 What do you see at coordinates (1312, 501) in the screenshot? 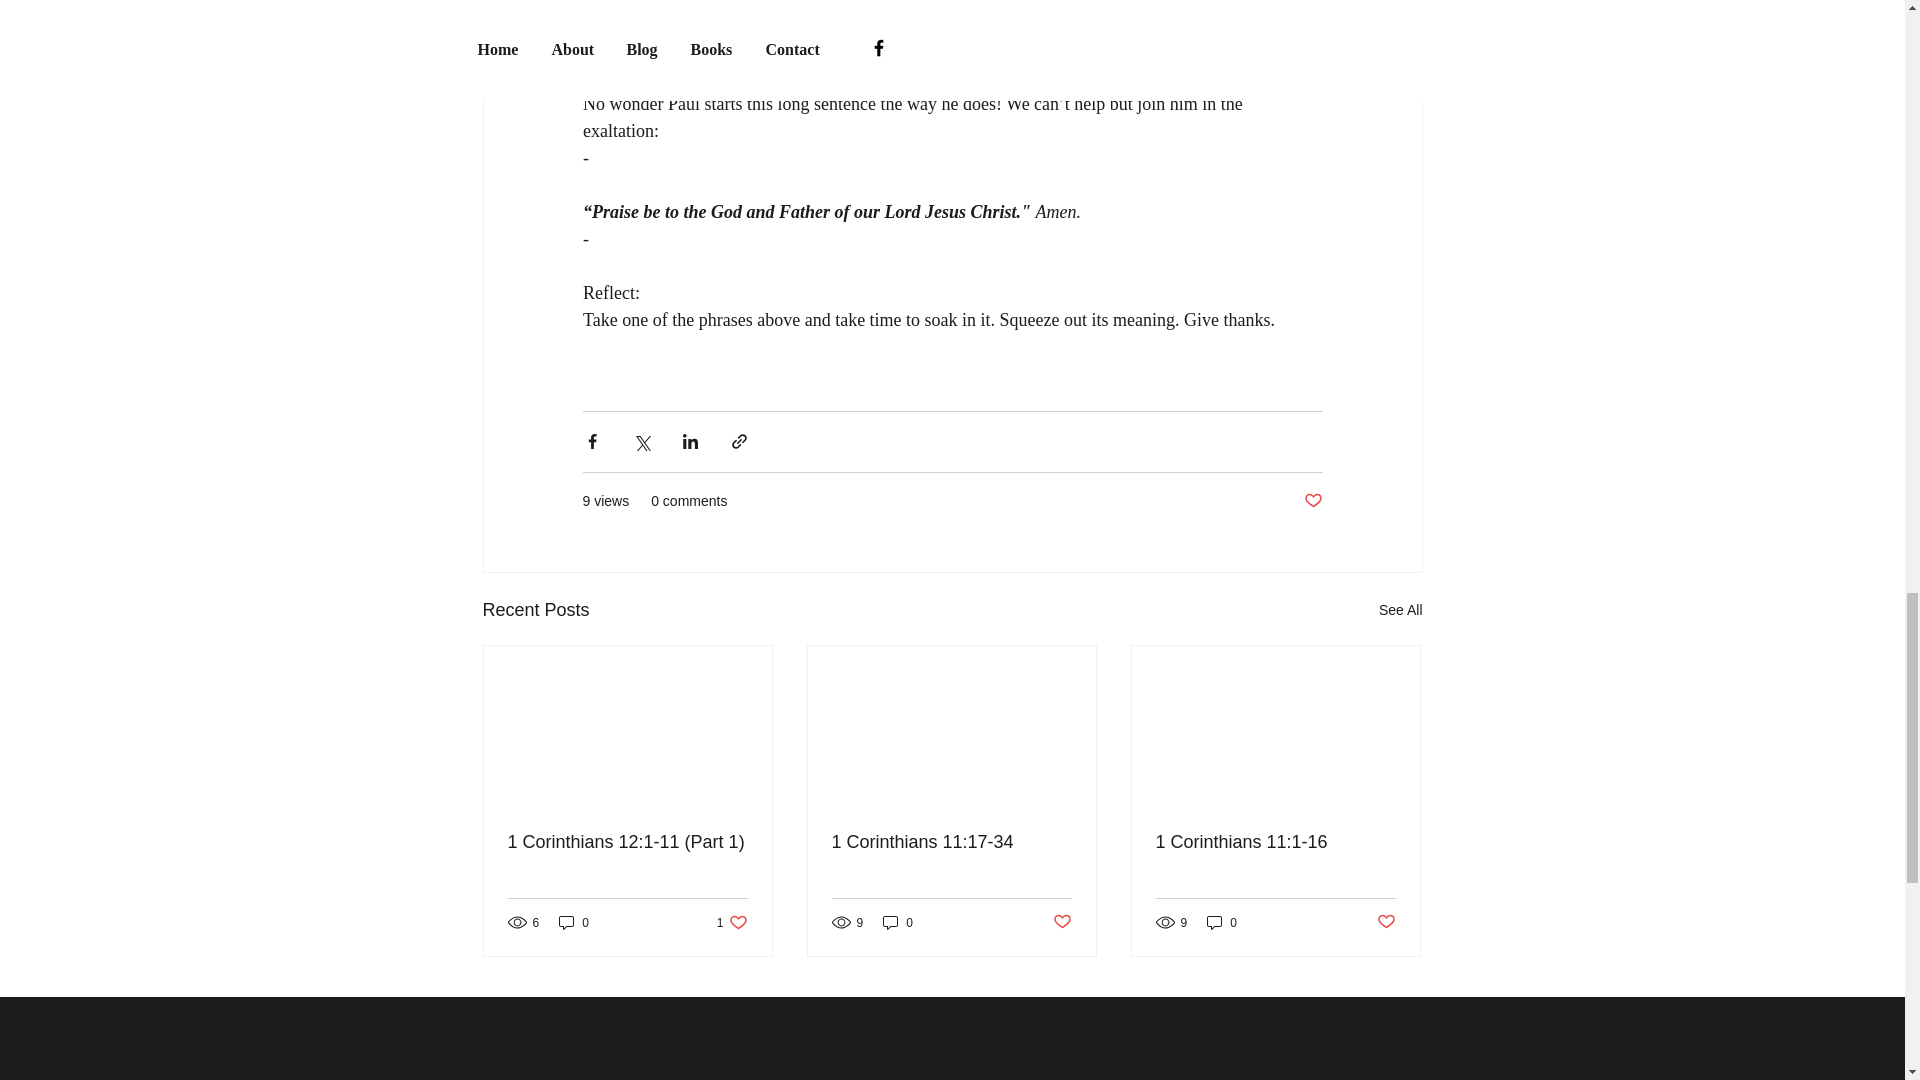
I see `Post not marked as liked` at bounding box center [1312, 501].